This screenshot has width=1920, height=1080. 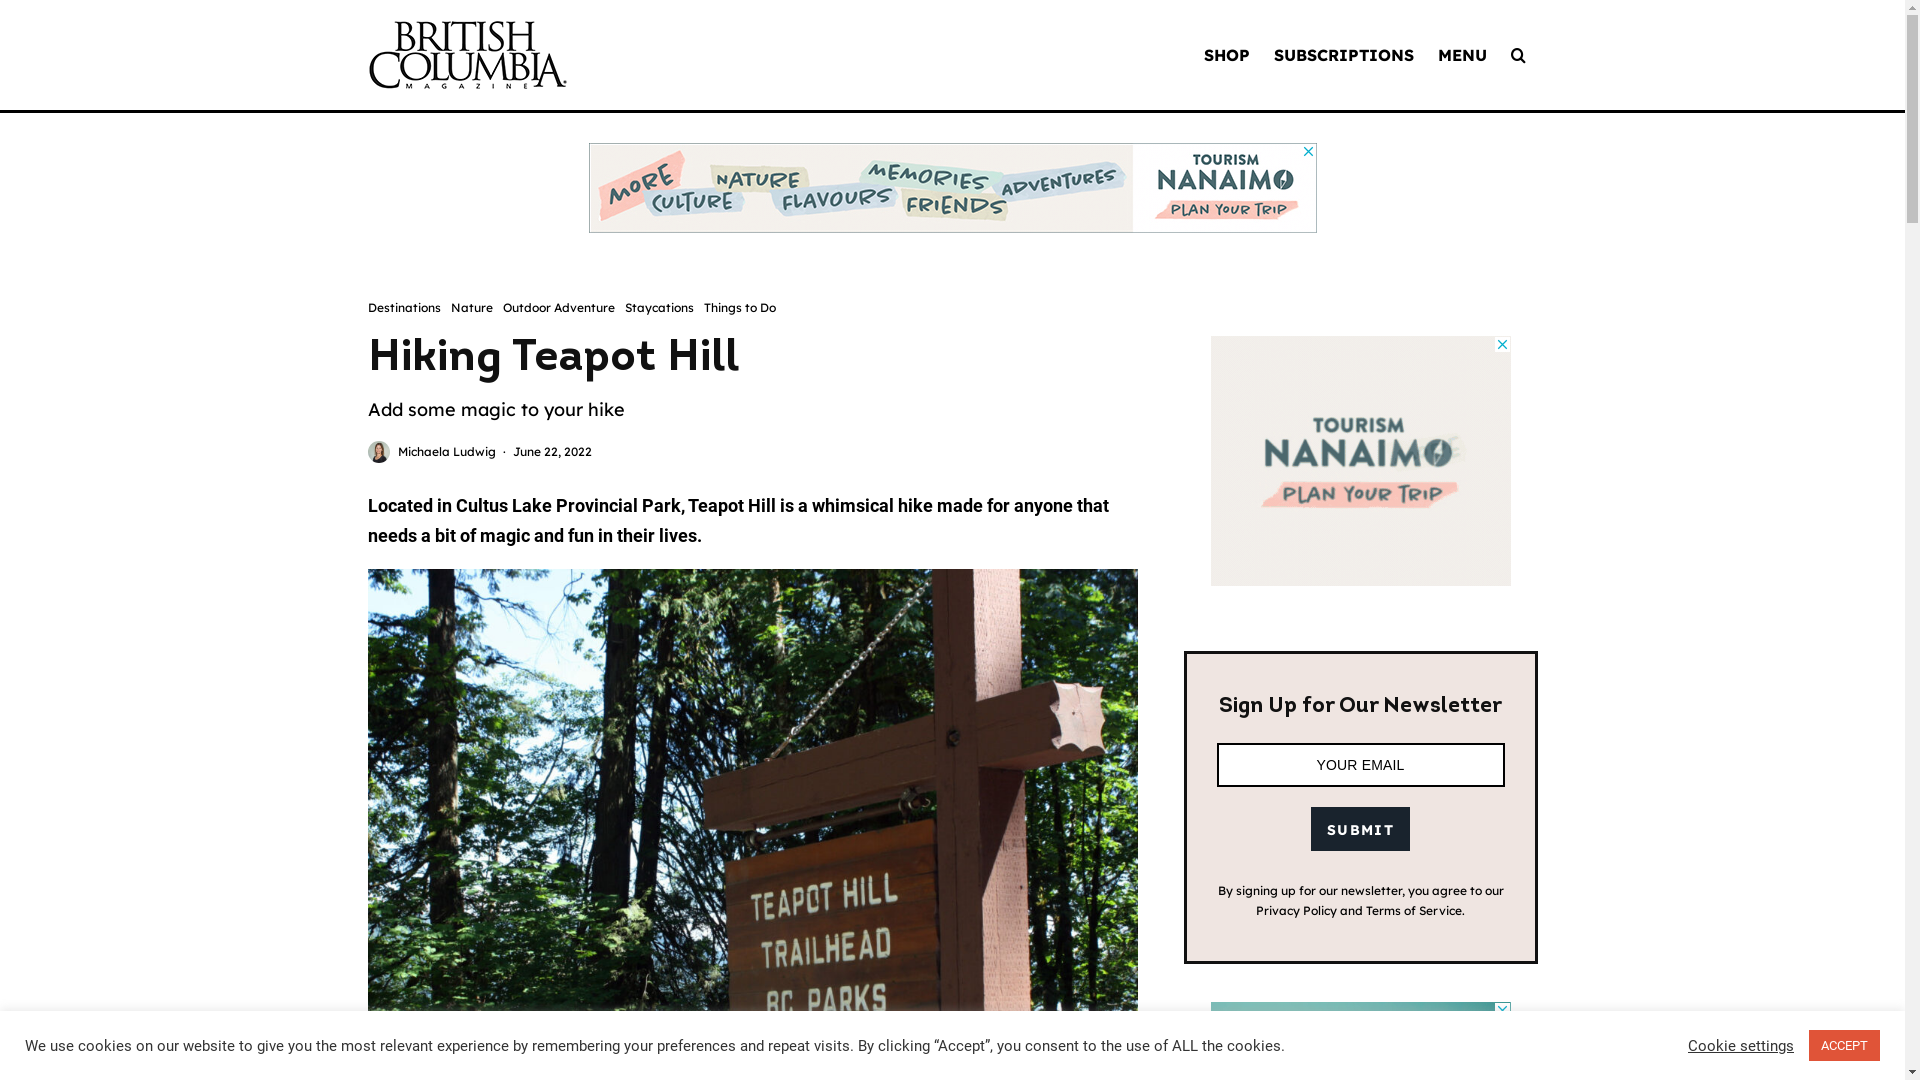 I want to click on Nature, so click(x=470, y=308).